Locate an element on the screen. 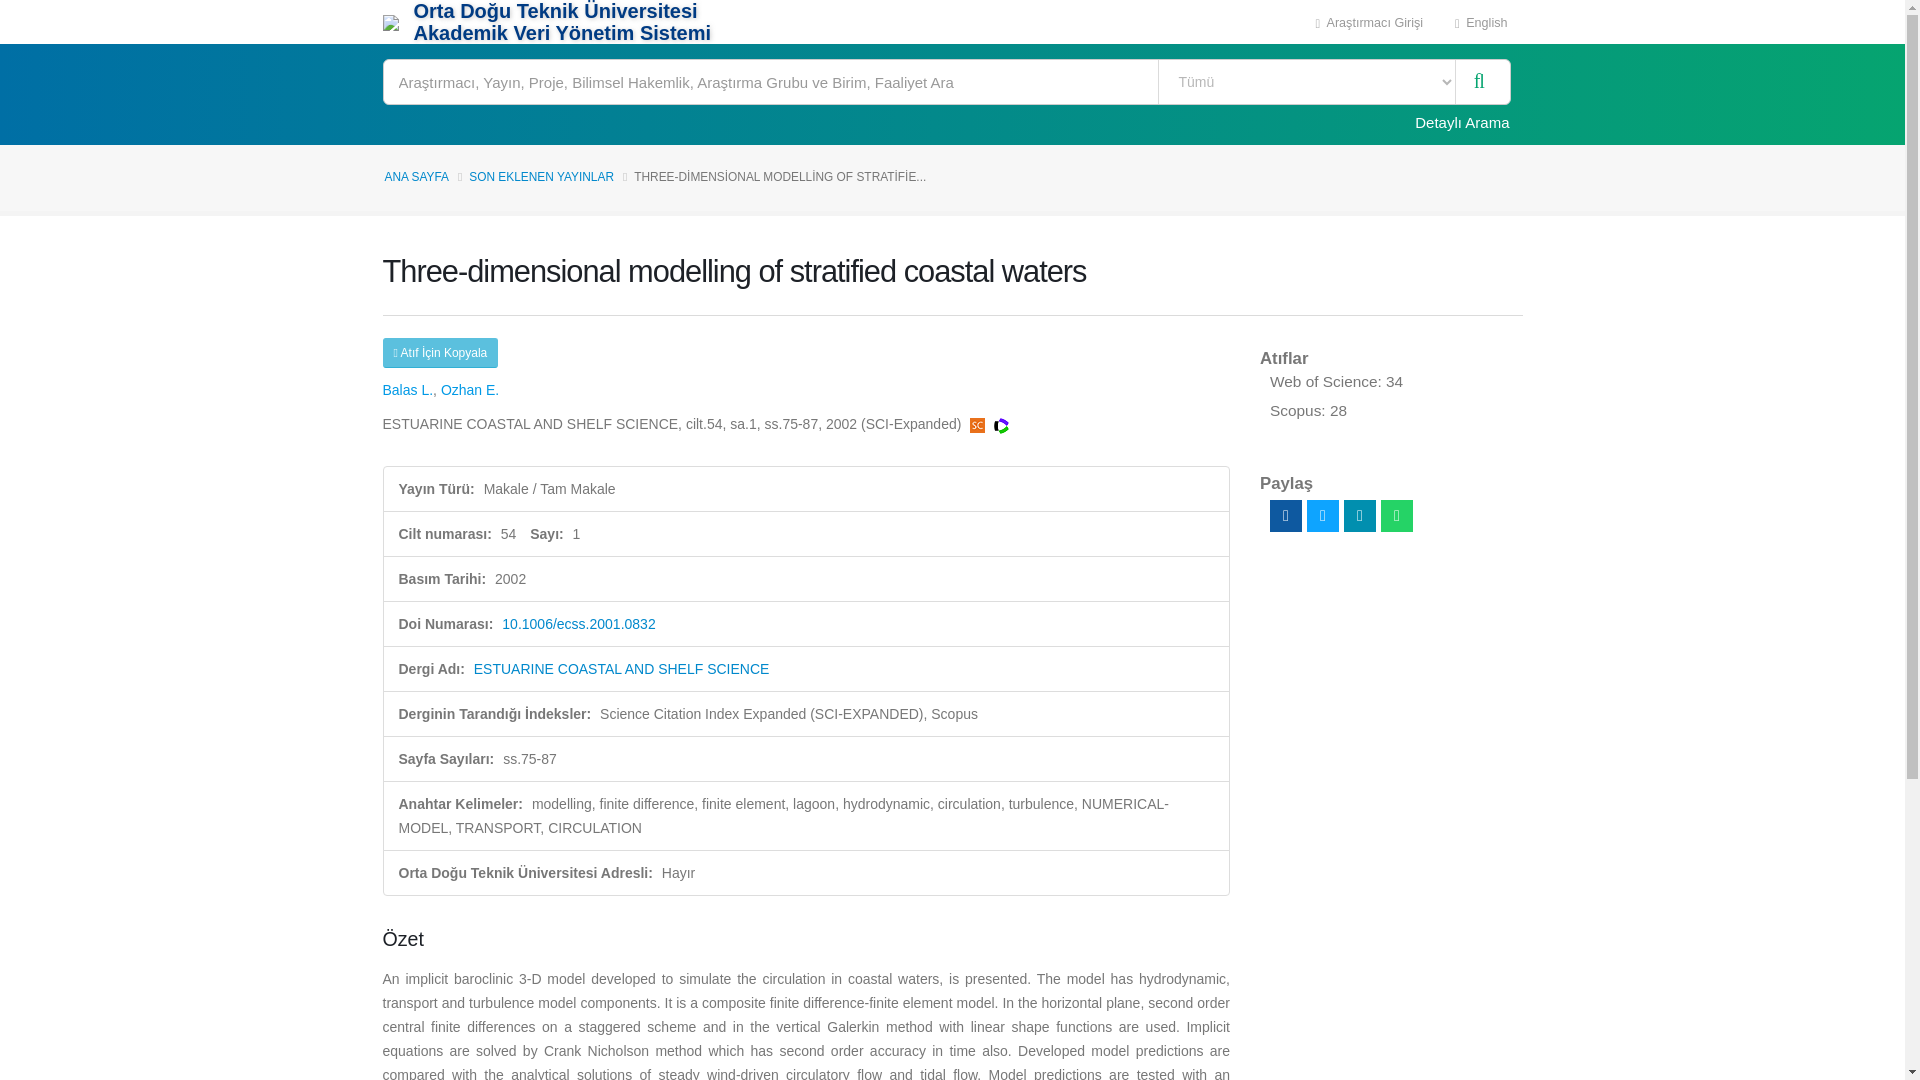 The height and width of the screenshot is (1080, 1920). ANA SAYFA is located at coordinates (416, 176).